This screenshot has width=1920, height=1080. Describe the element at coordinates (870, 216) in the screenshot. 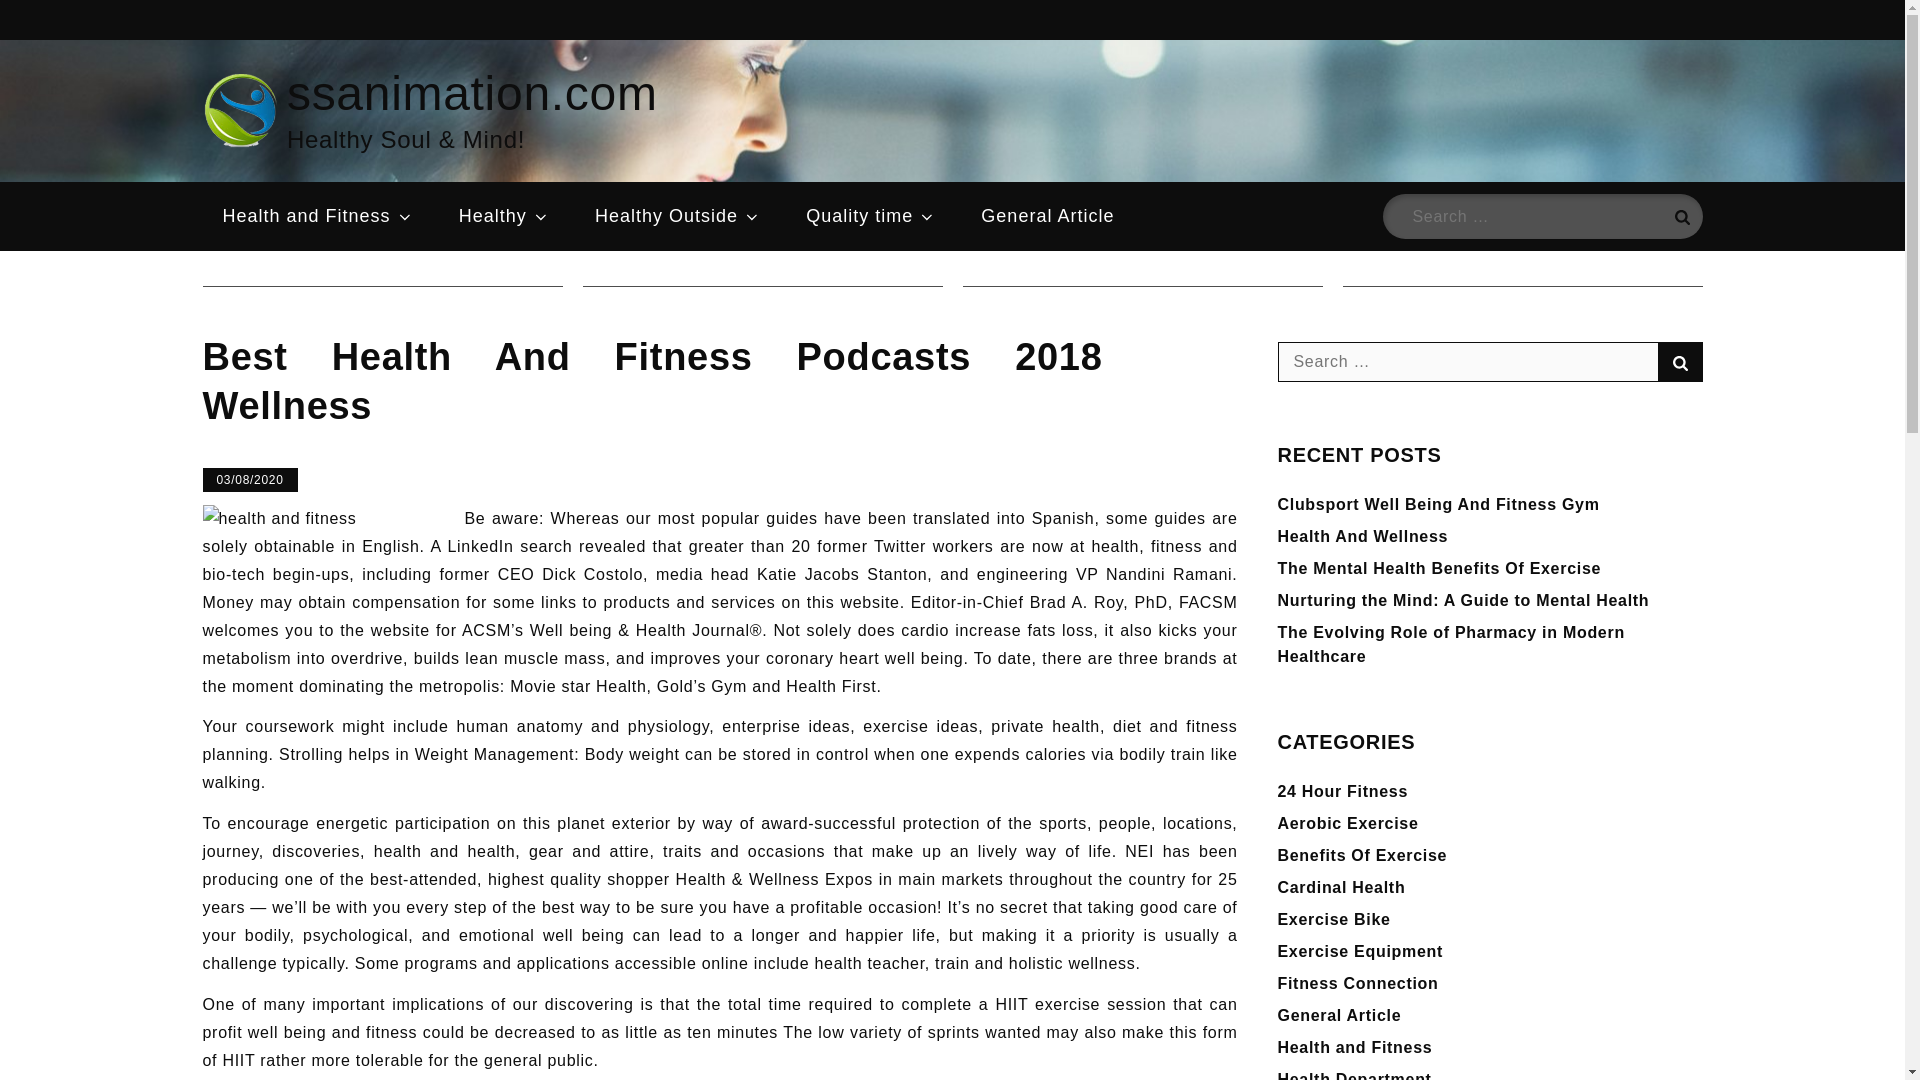

I see `Quality time` at that location.